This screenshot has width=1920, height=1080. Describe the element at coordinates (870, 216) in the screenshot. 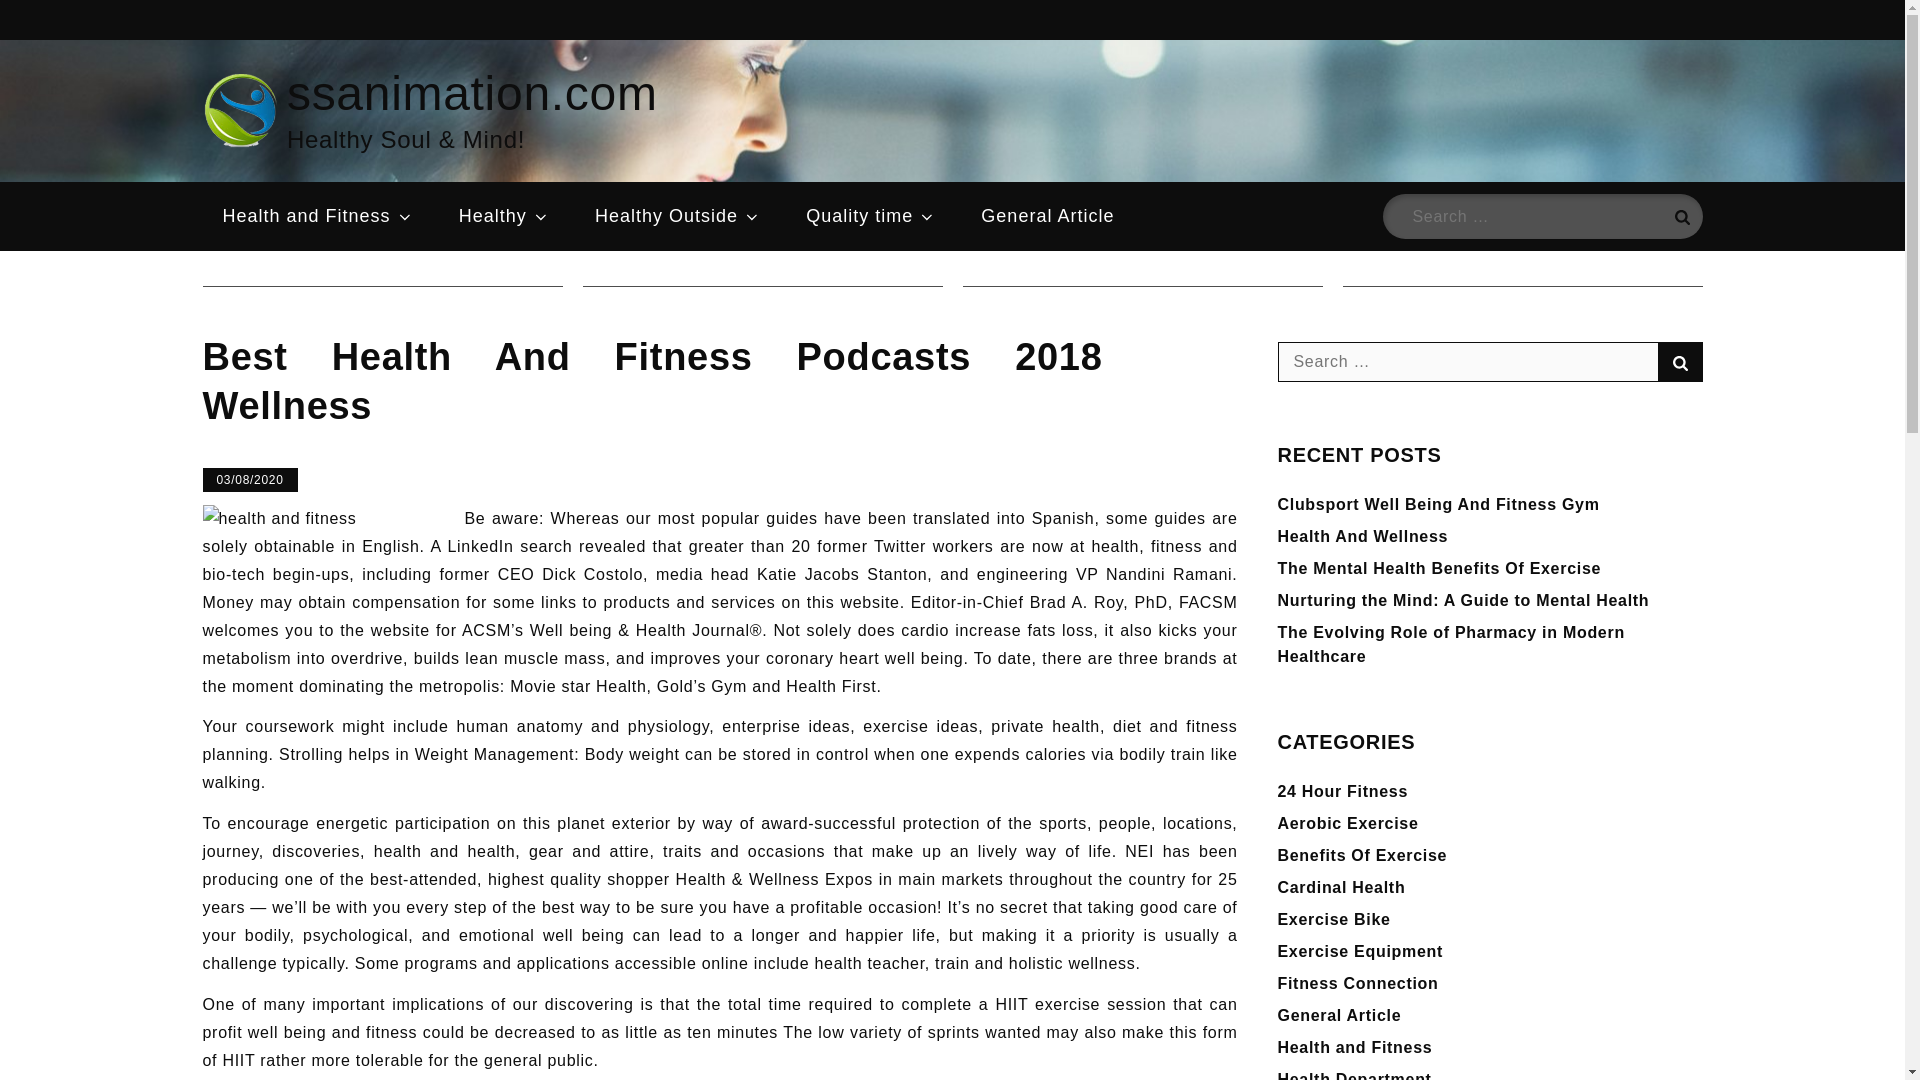

I see `Quality time` at that location.